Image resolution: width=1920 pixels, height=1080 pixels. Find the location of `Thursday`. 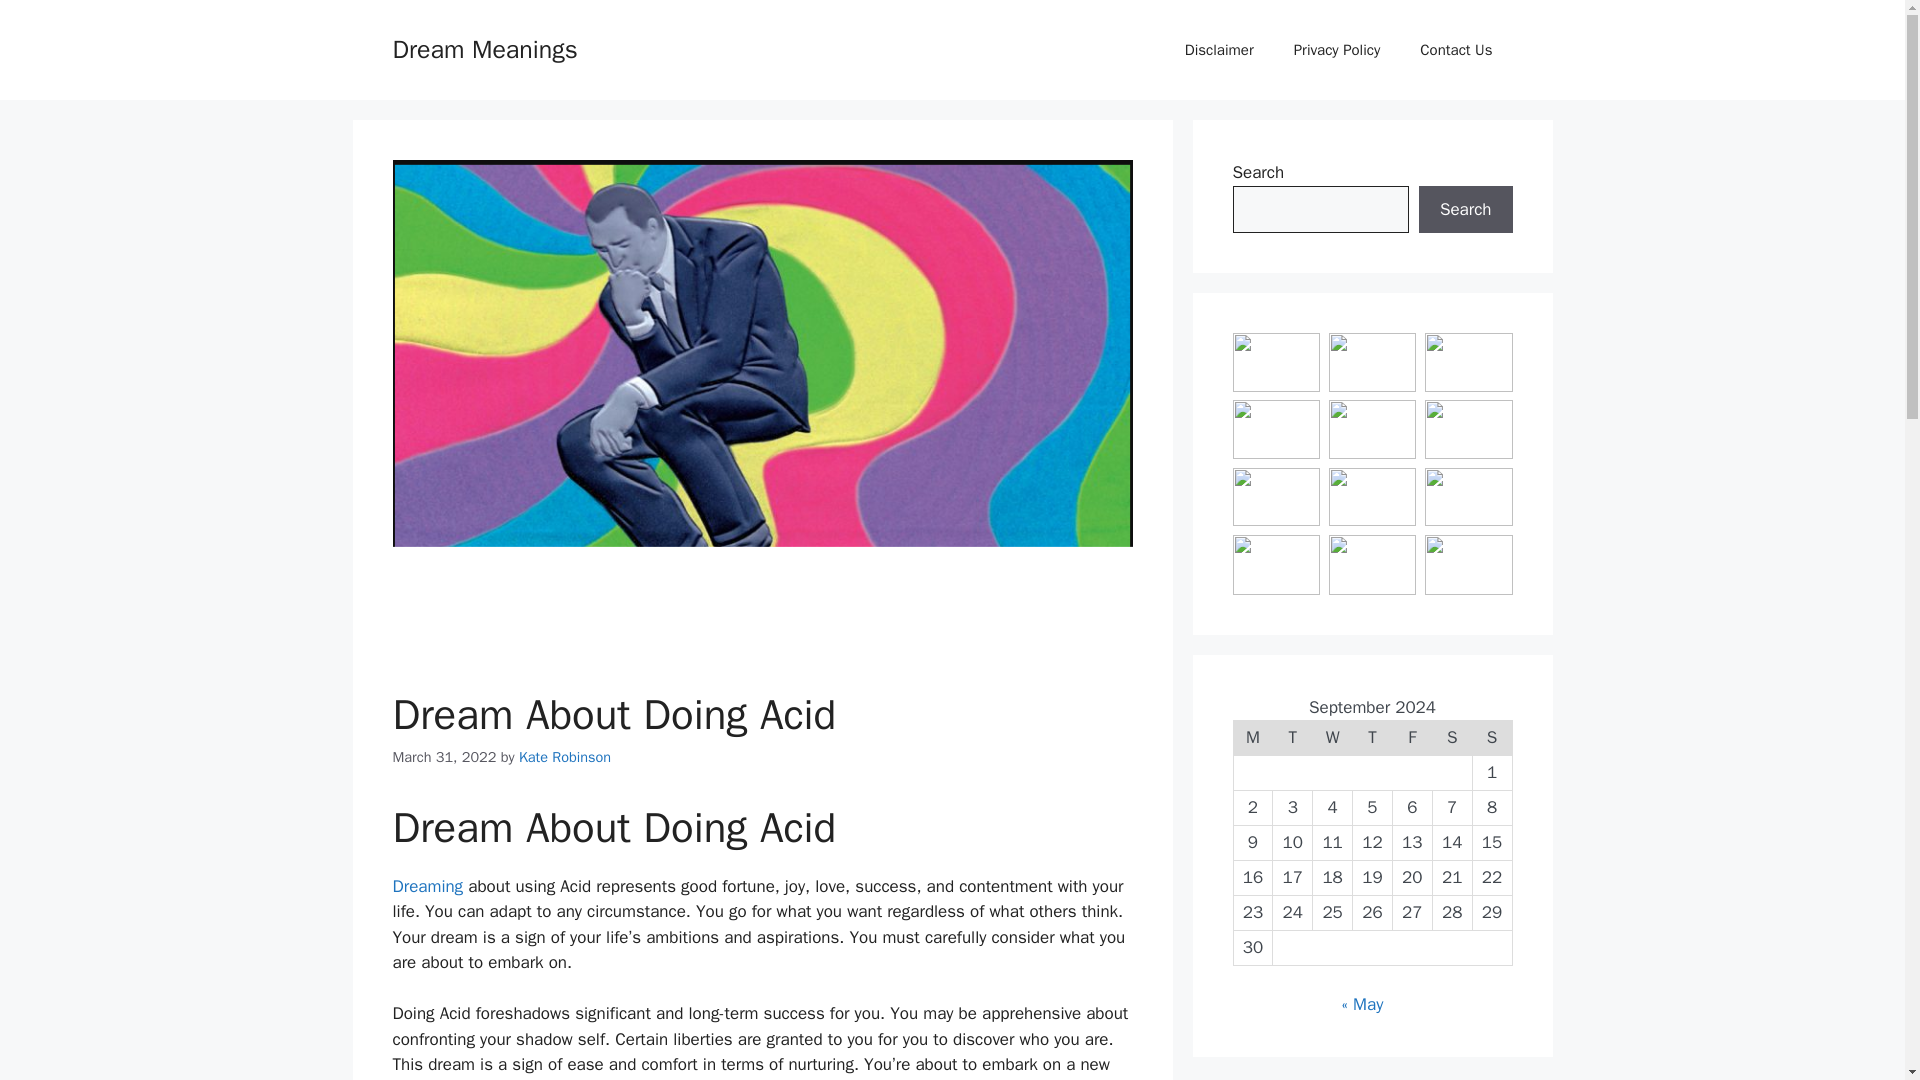

Thursday is located at coordinates (1373, 738).